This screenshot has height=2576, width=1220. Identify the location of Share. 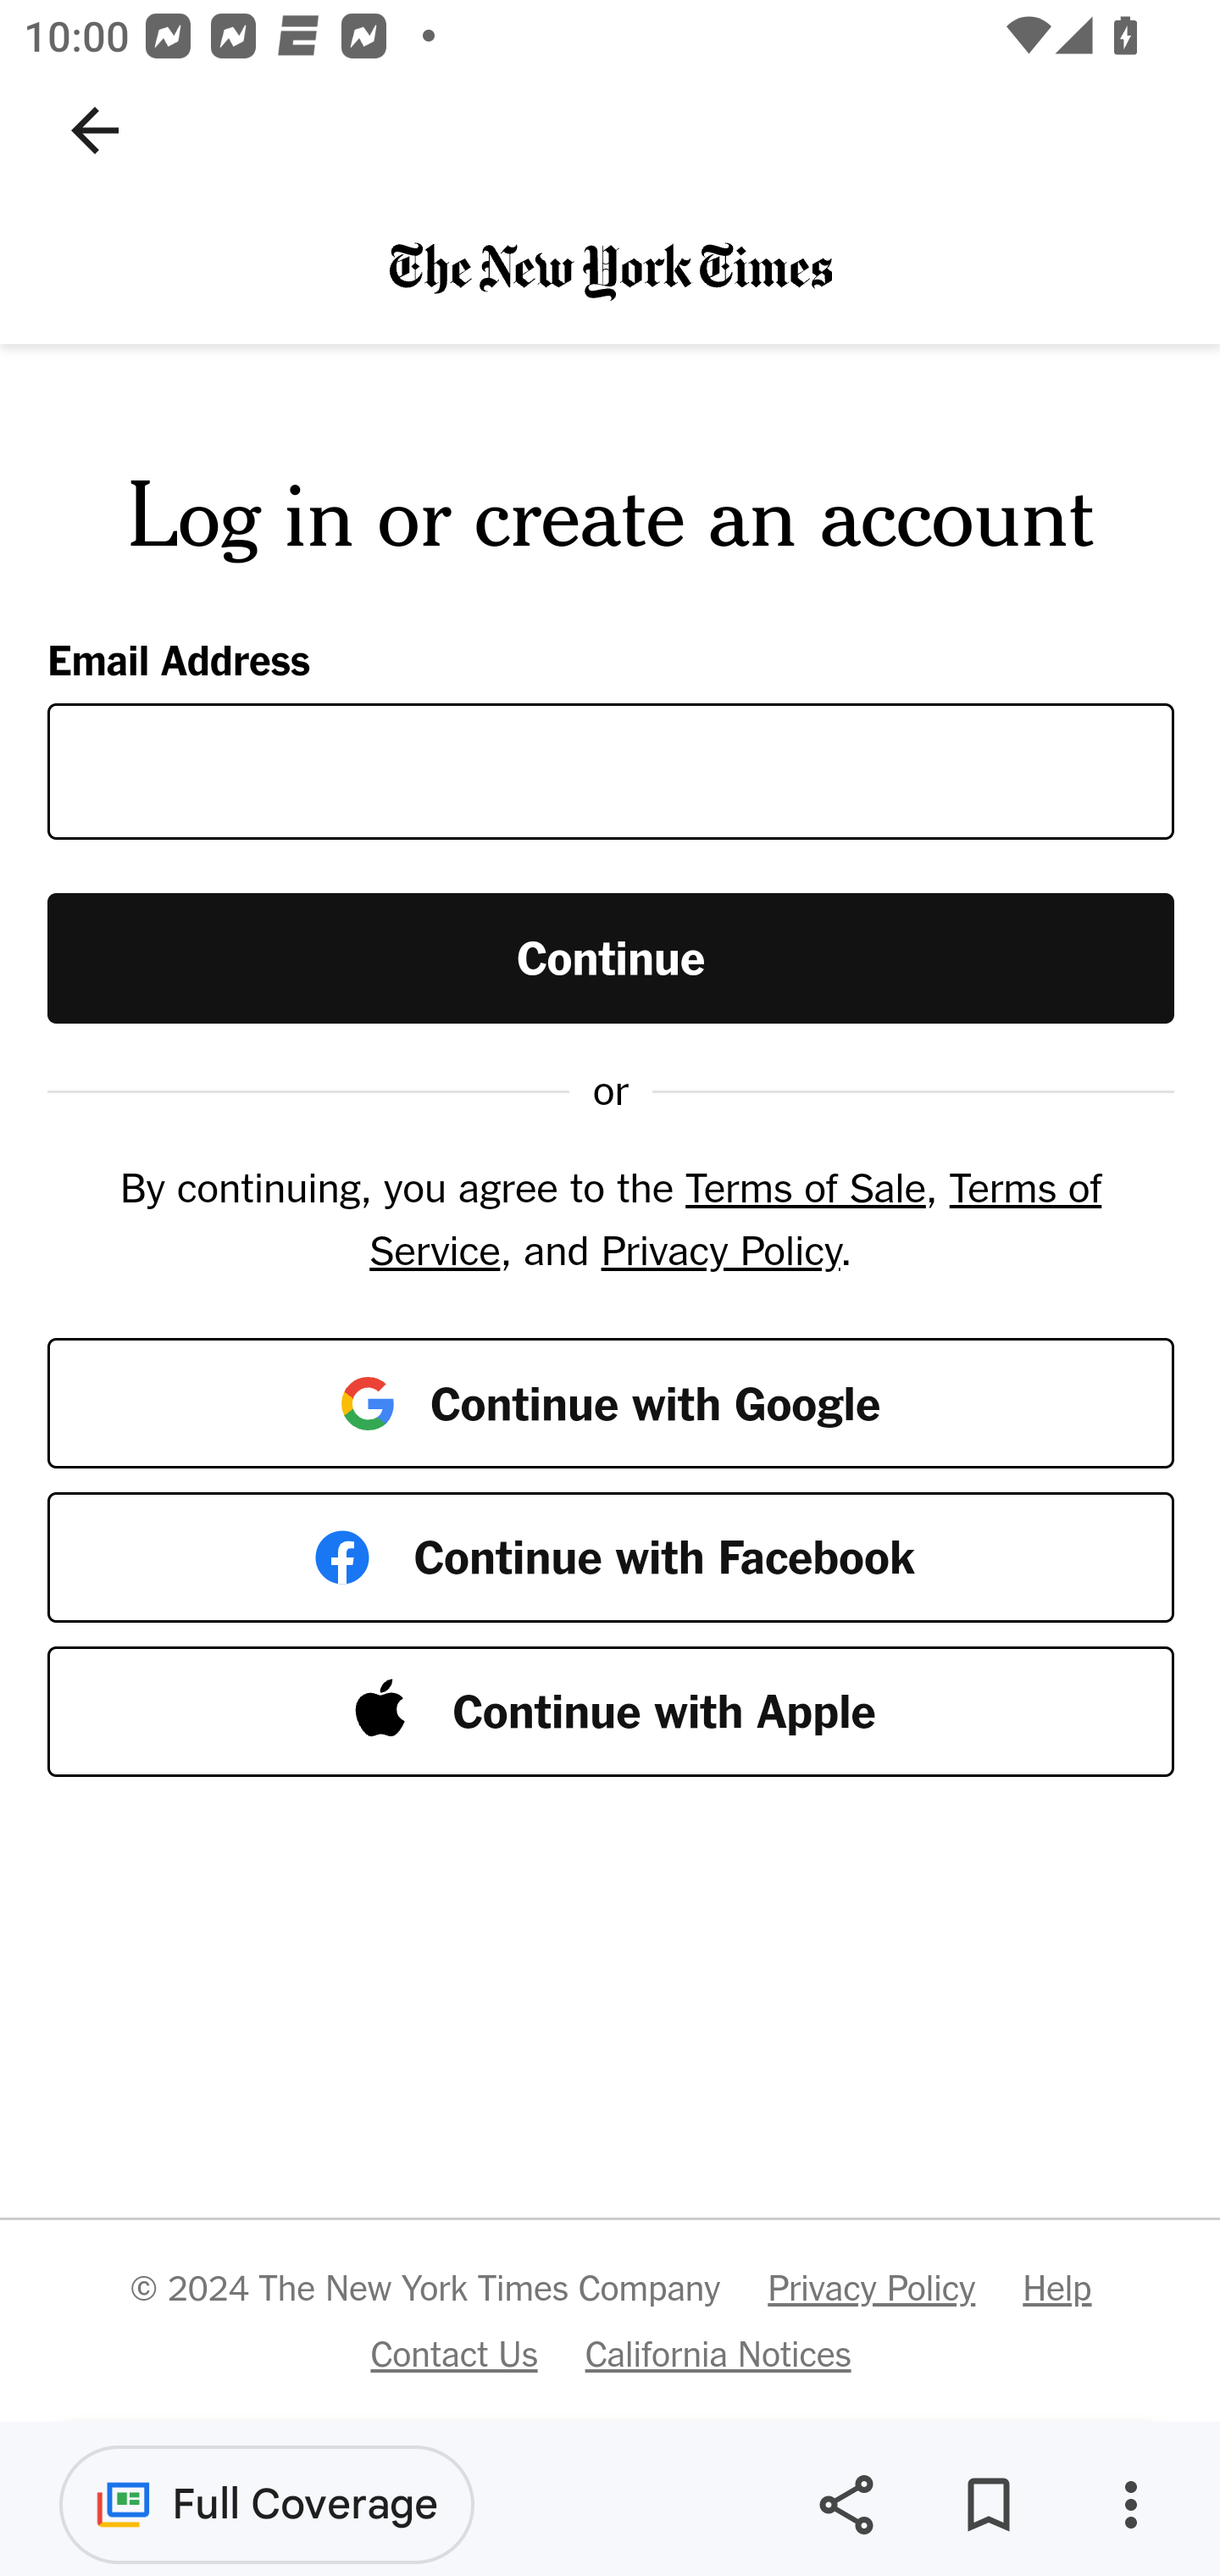
(846, 2505).